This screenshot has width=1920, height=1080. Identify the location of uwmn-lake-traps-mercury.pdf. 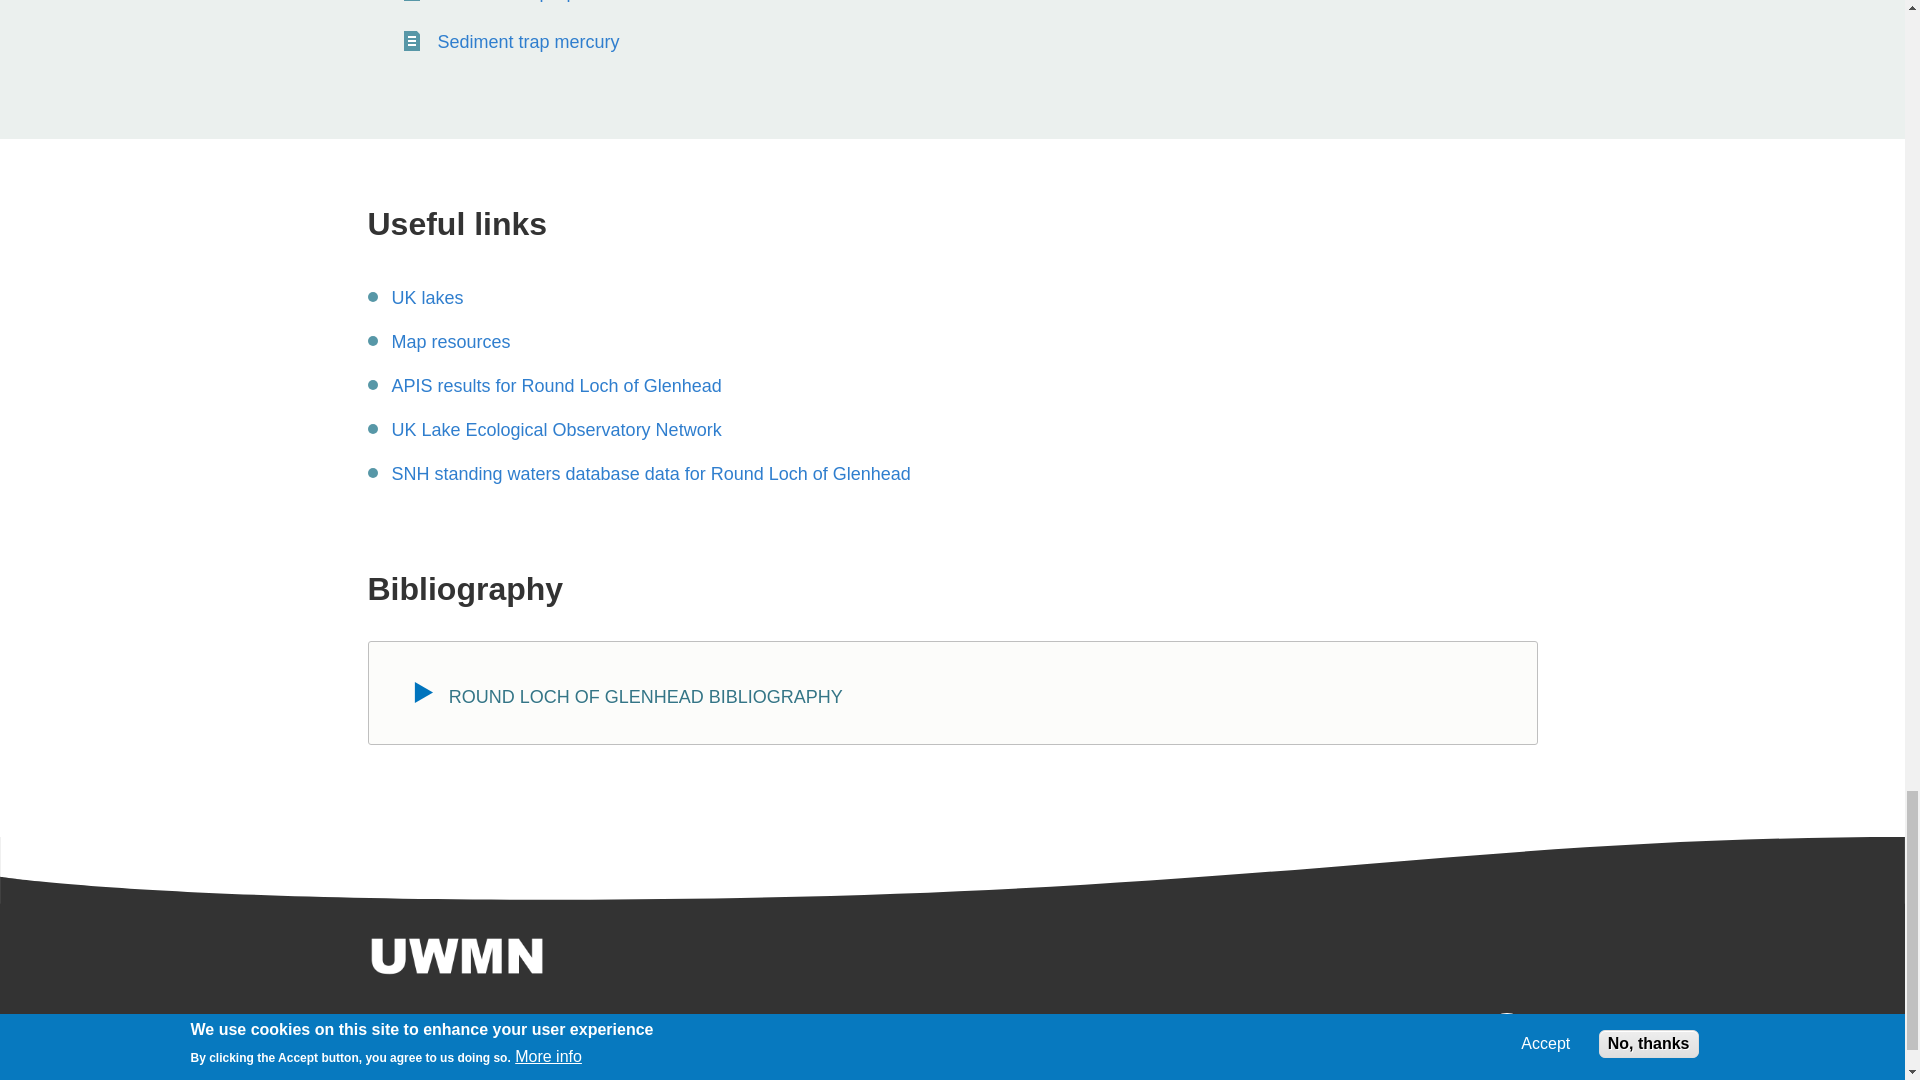
(528, 44).